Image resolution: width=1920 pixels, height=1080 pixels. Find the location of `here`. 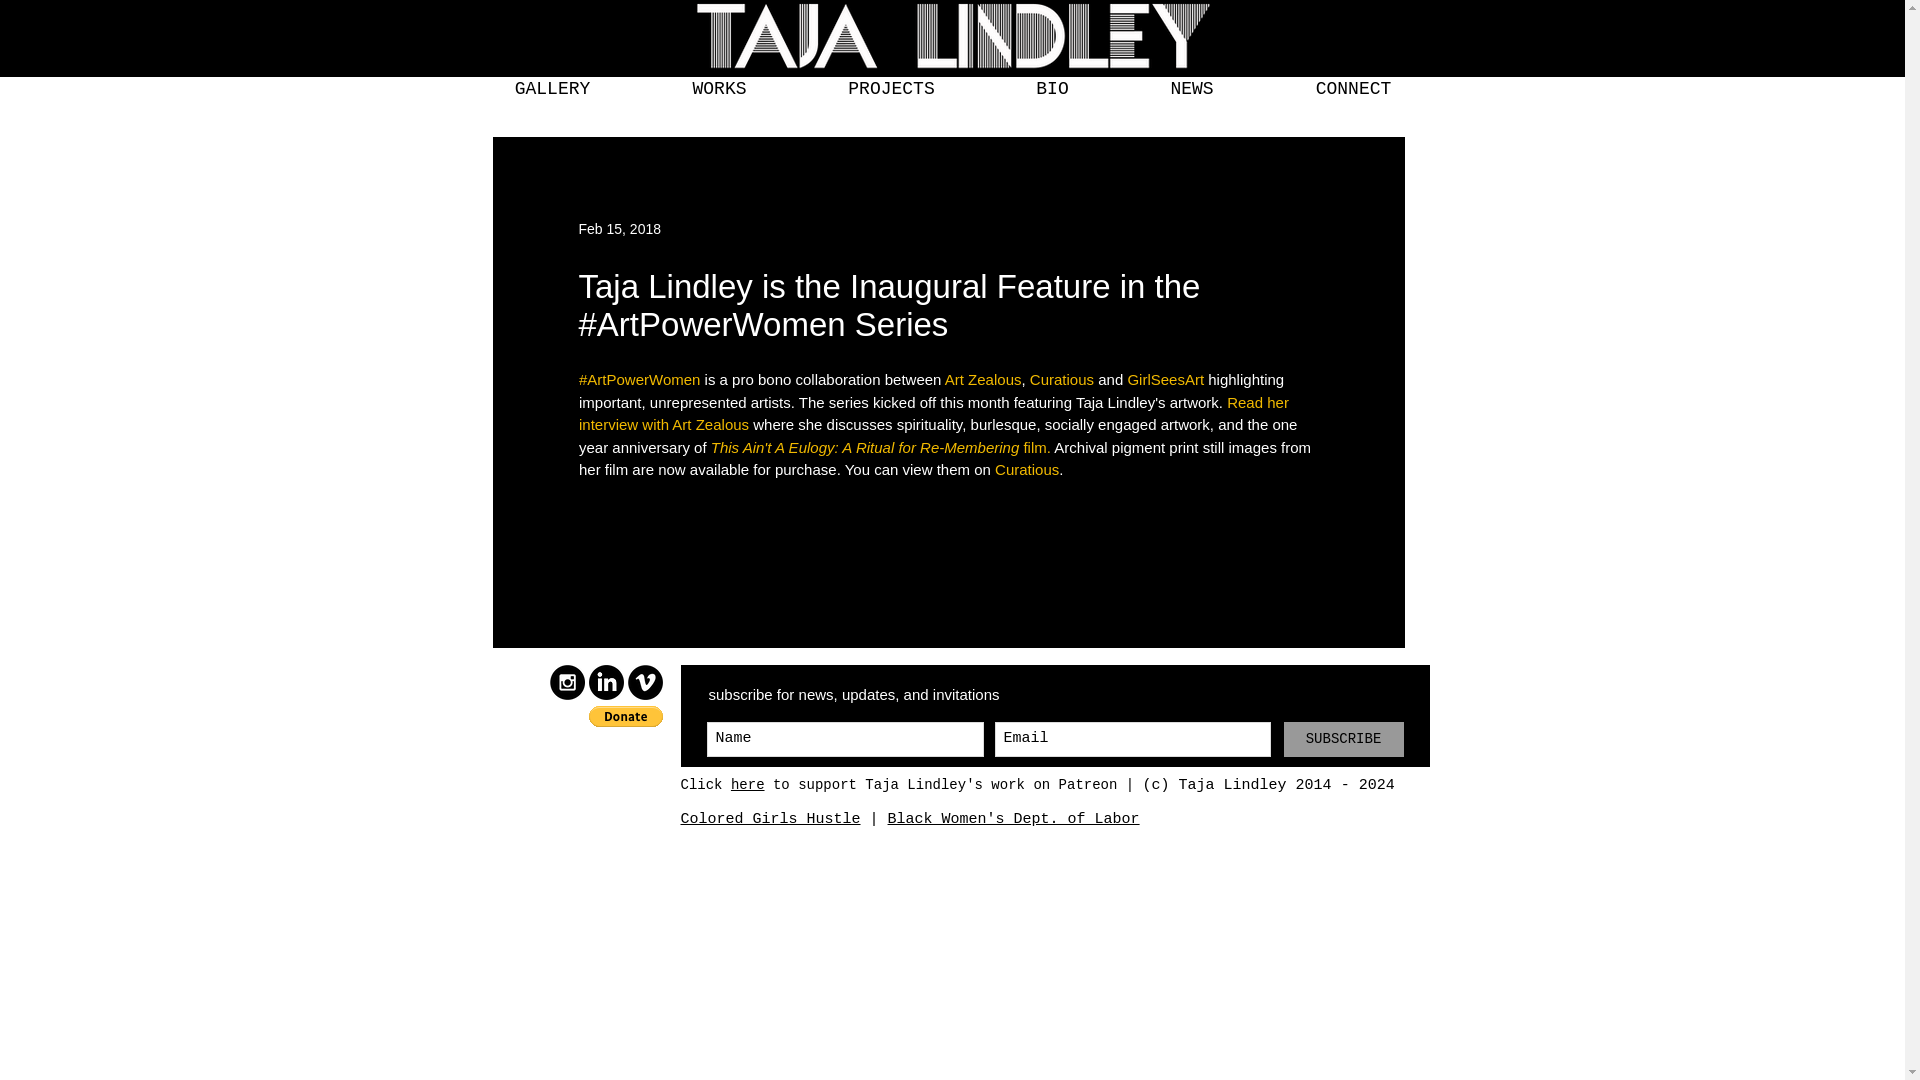

here is located at coordinates (748, 784).